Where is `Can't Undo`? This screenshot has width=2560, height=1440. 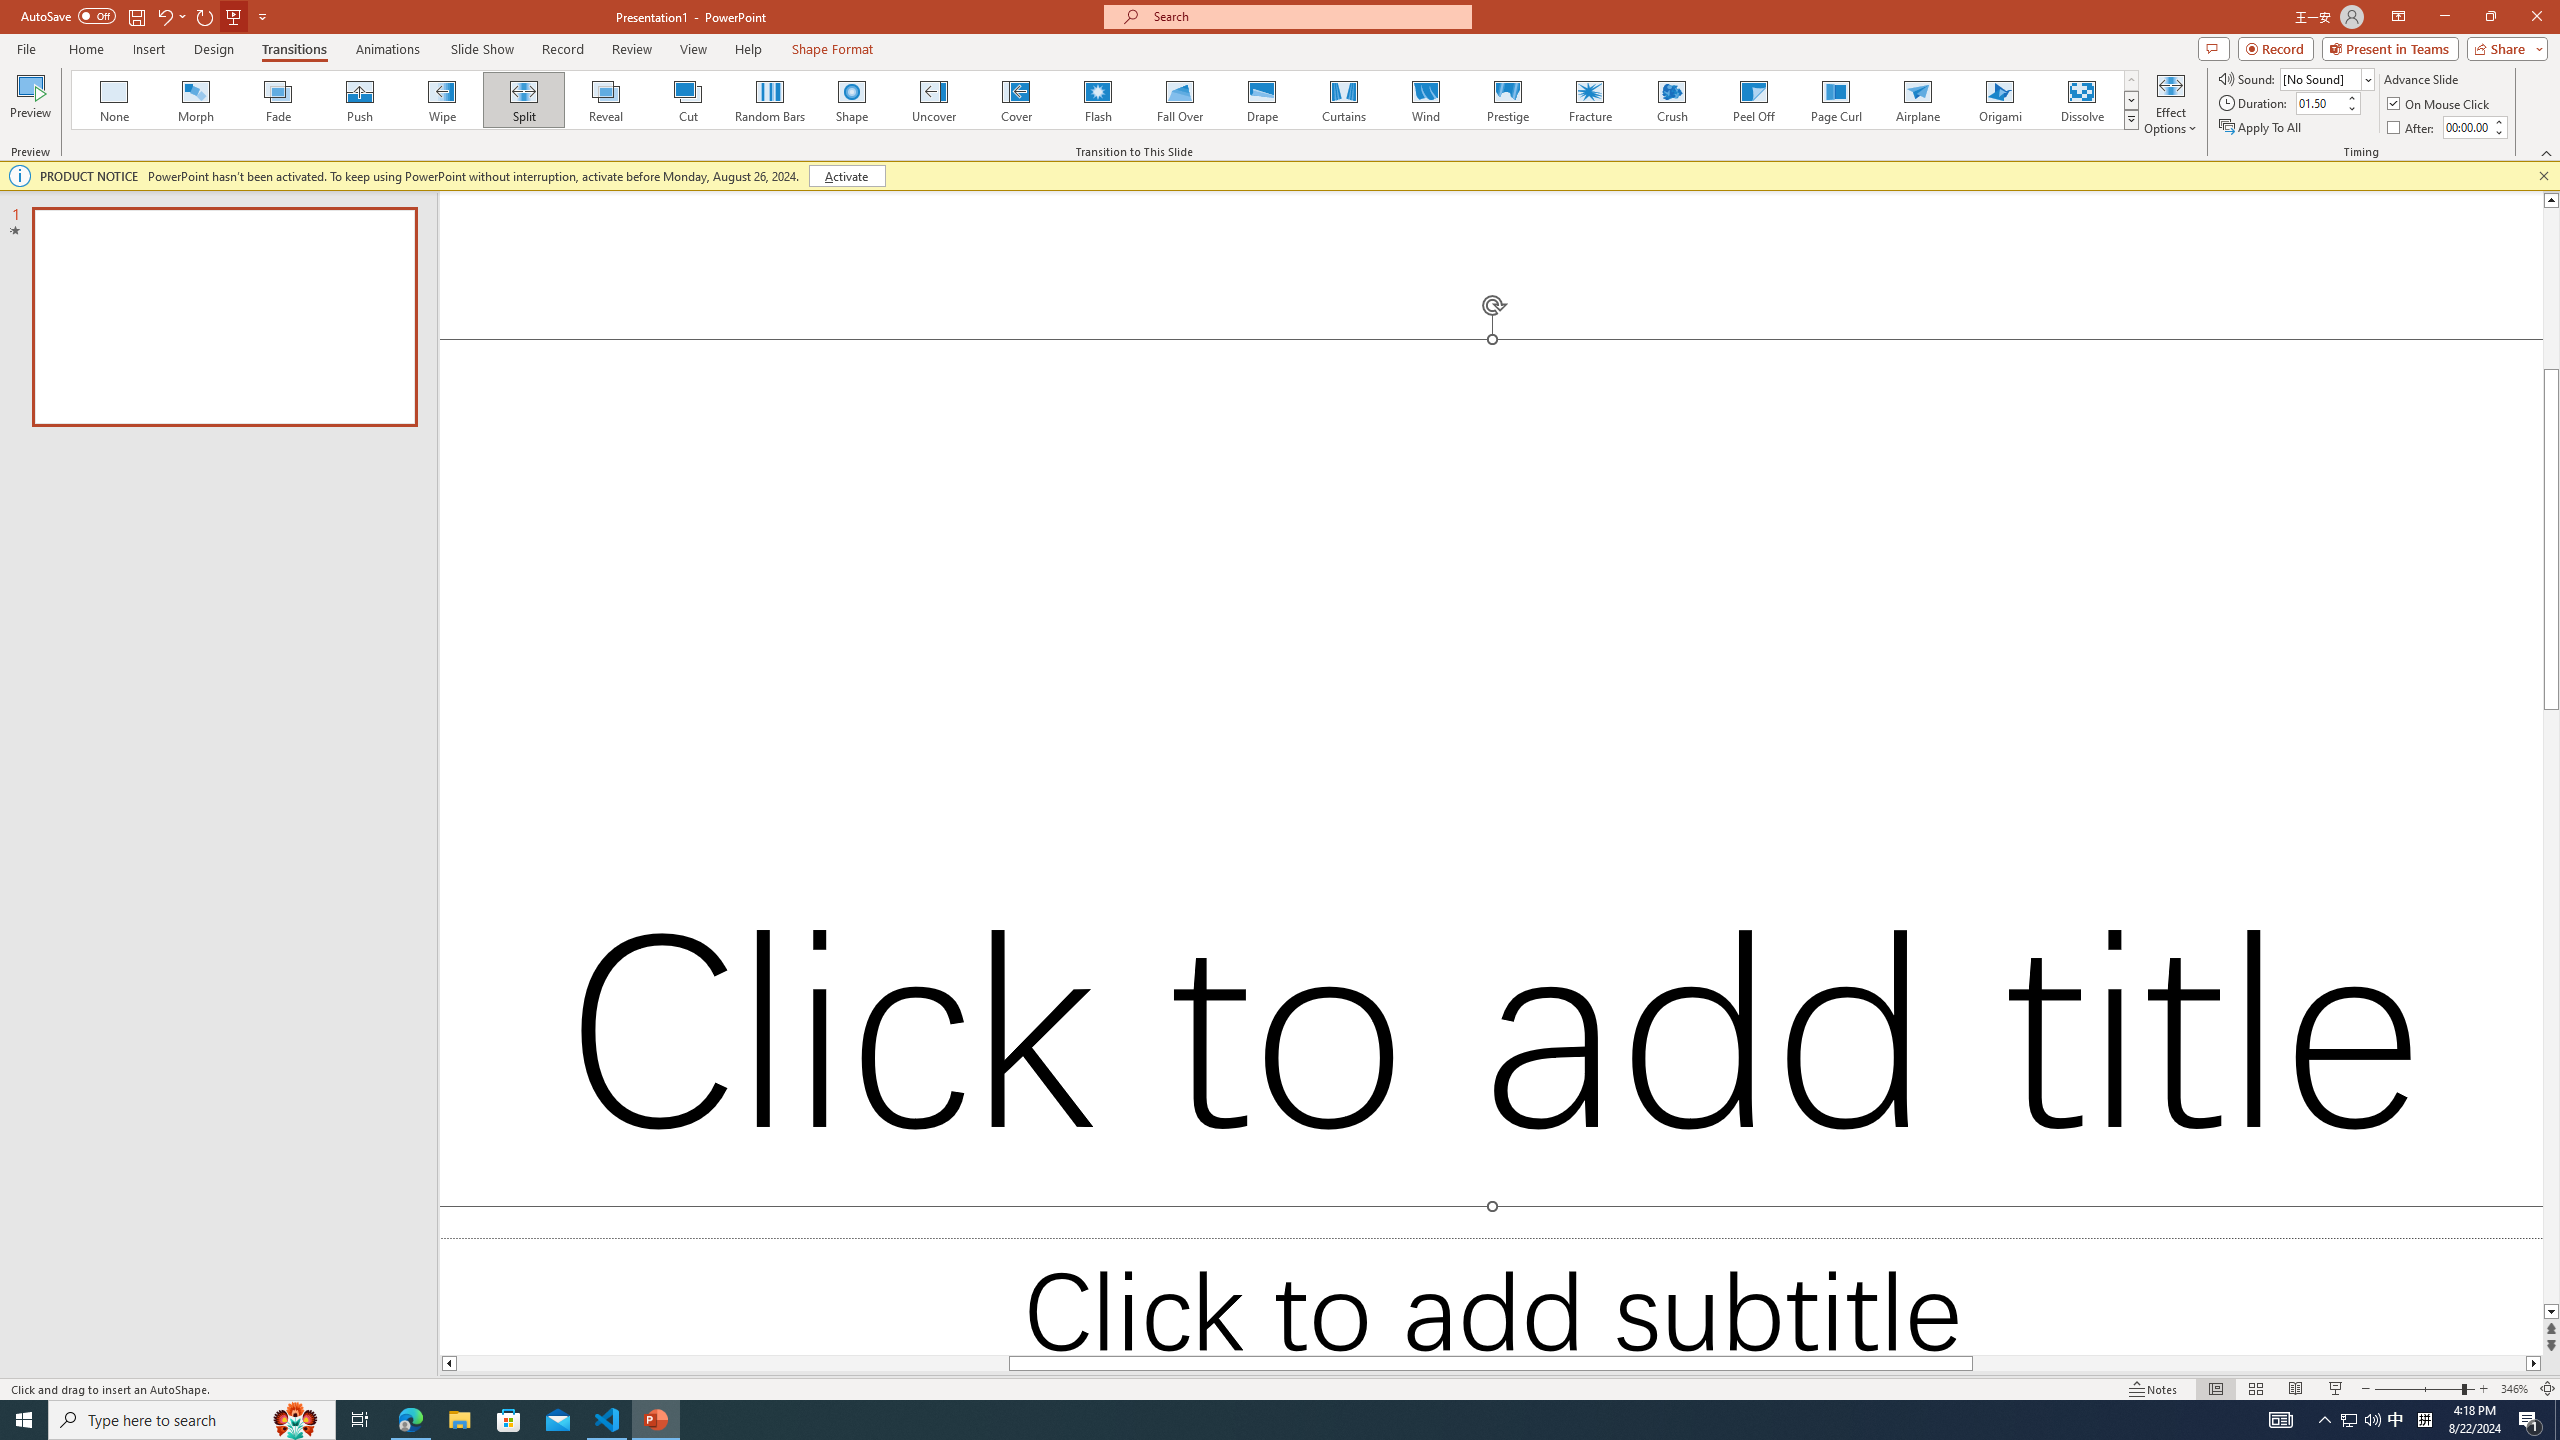
Can't Undo is located at coordinates (292, 32).